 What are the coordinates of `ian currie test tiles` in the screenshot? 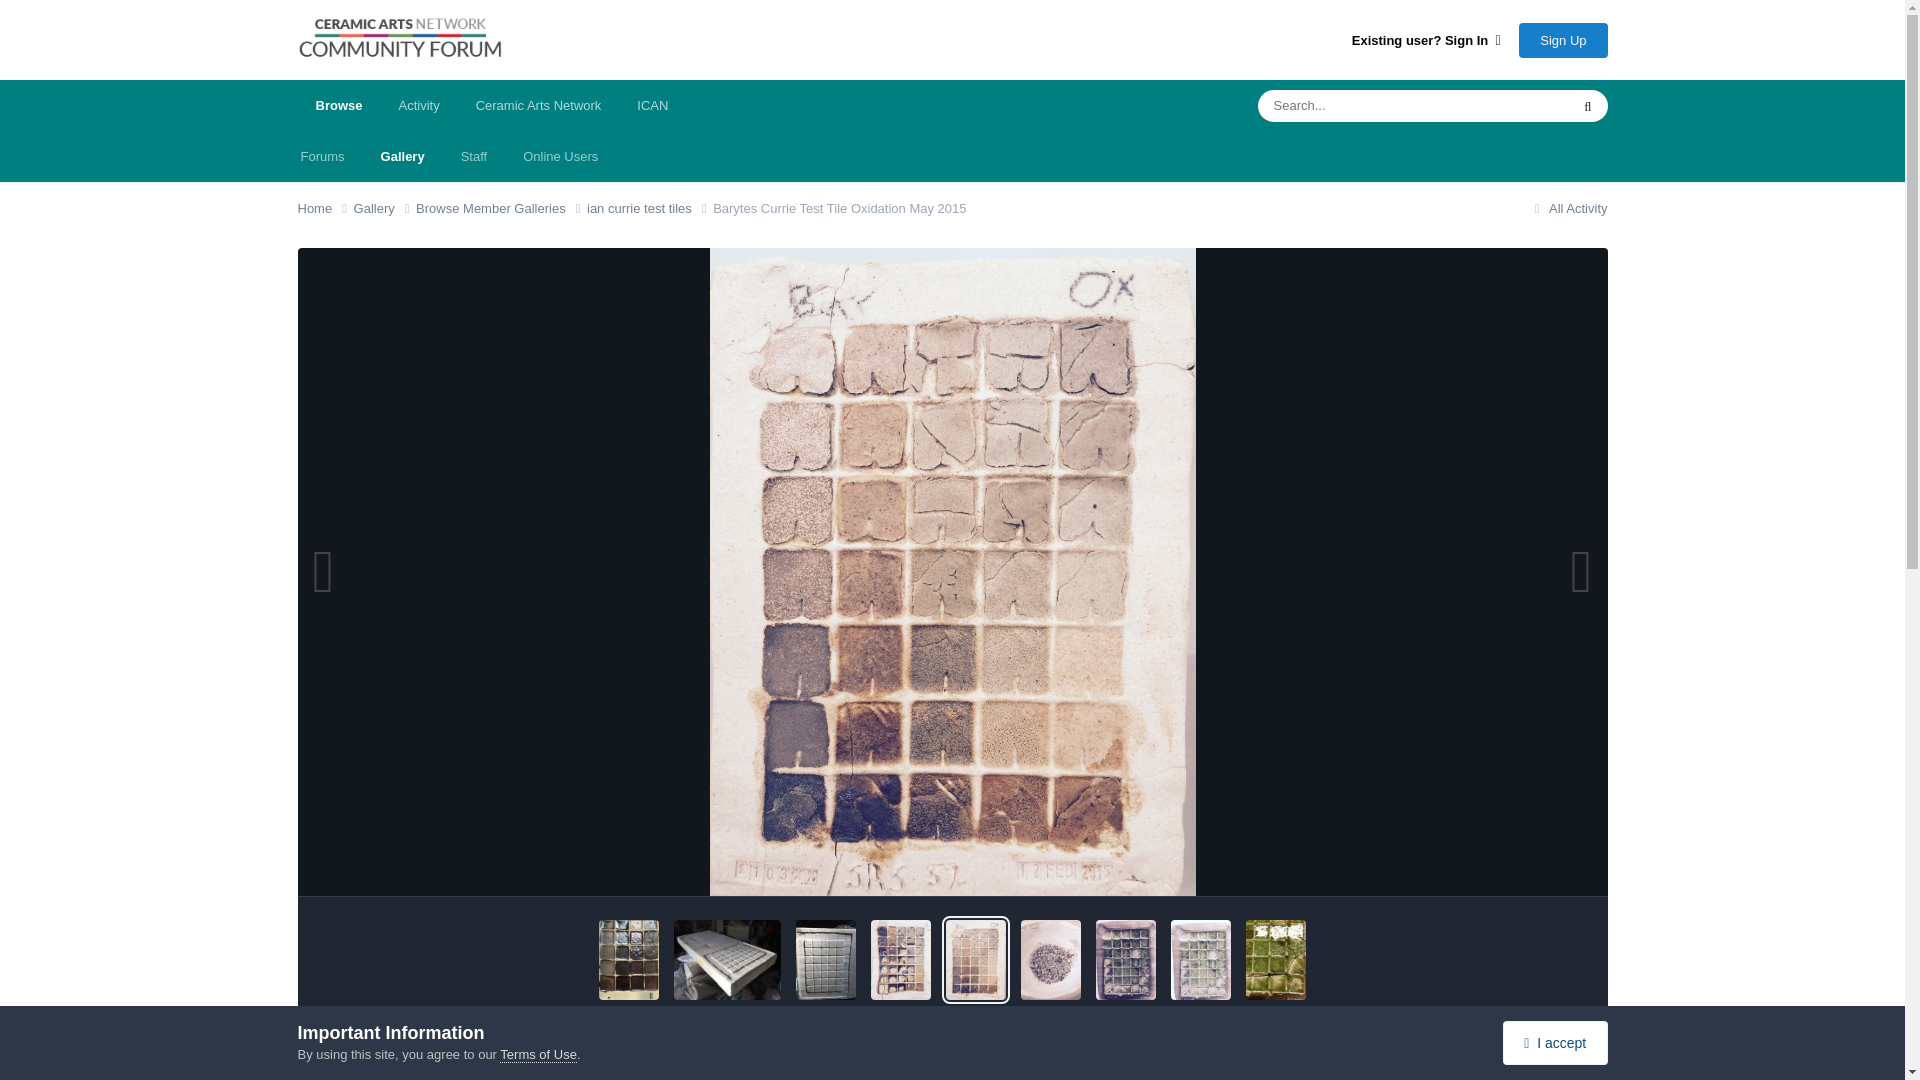 It's located at (650, 208).